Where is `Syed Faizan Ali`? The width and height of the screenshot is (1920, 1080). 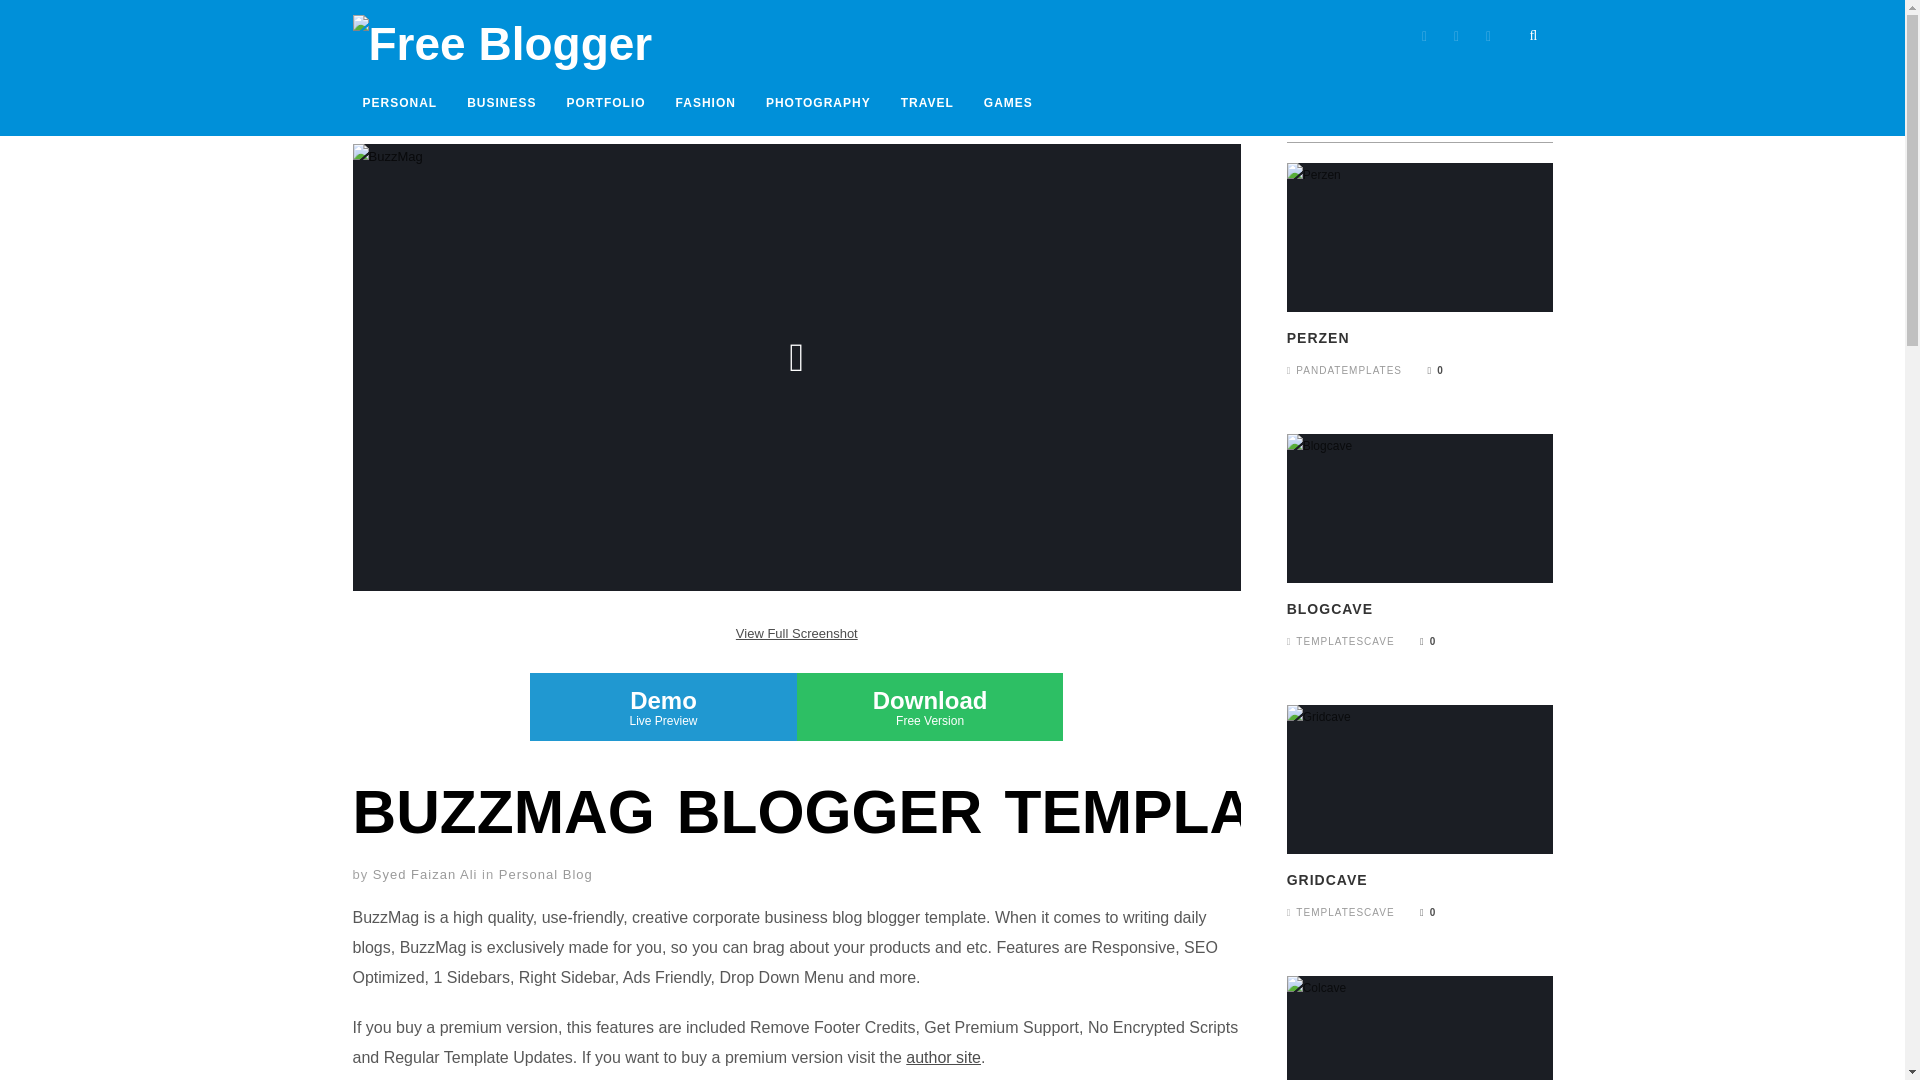
Syed Faizan Ali is located at coordinates (796, 634).